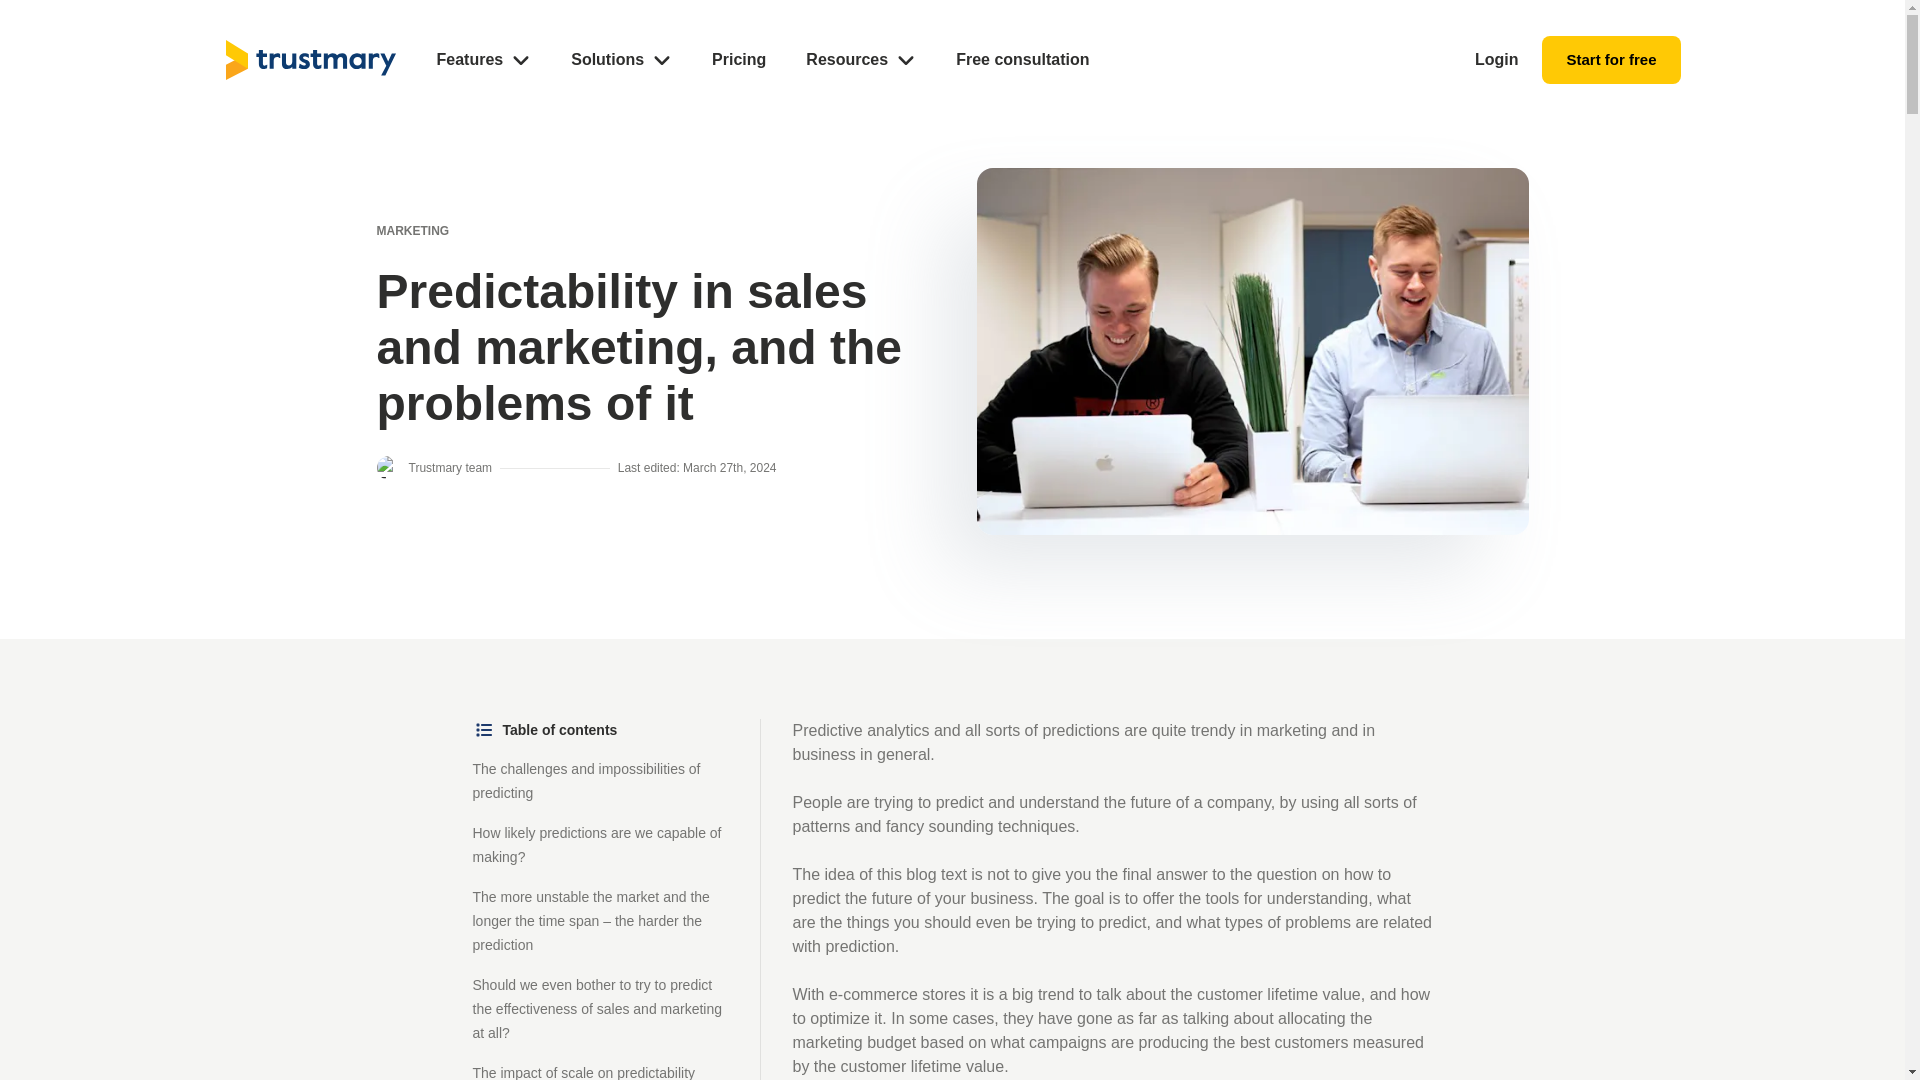 The width and height of the screenshot is (1920, 1080). Describe the element at coordinates (860, 60) in the screenshot. I see `Resources` at that location.